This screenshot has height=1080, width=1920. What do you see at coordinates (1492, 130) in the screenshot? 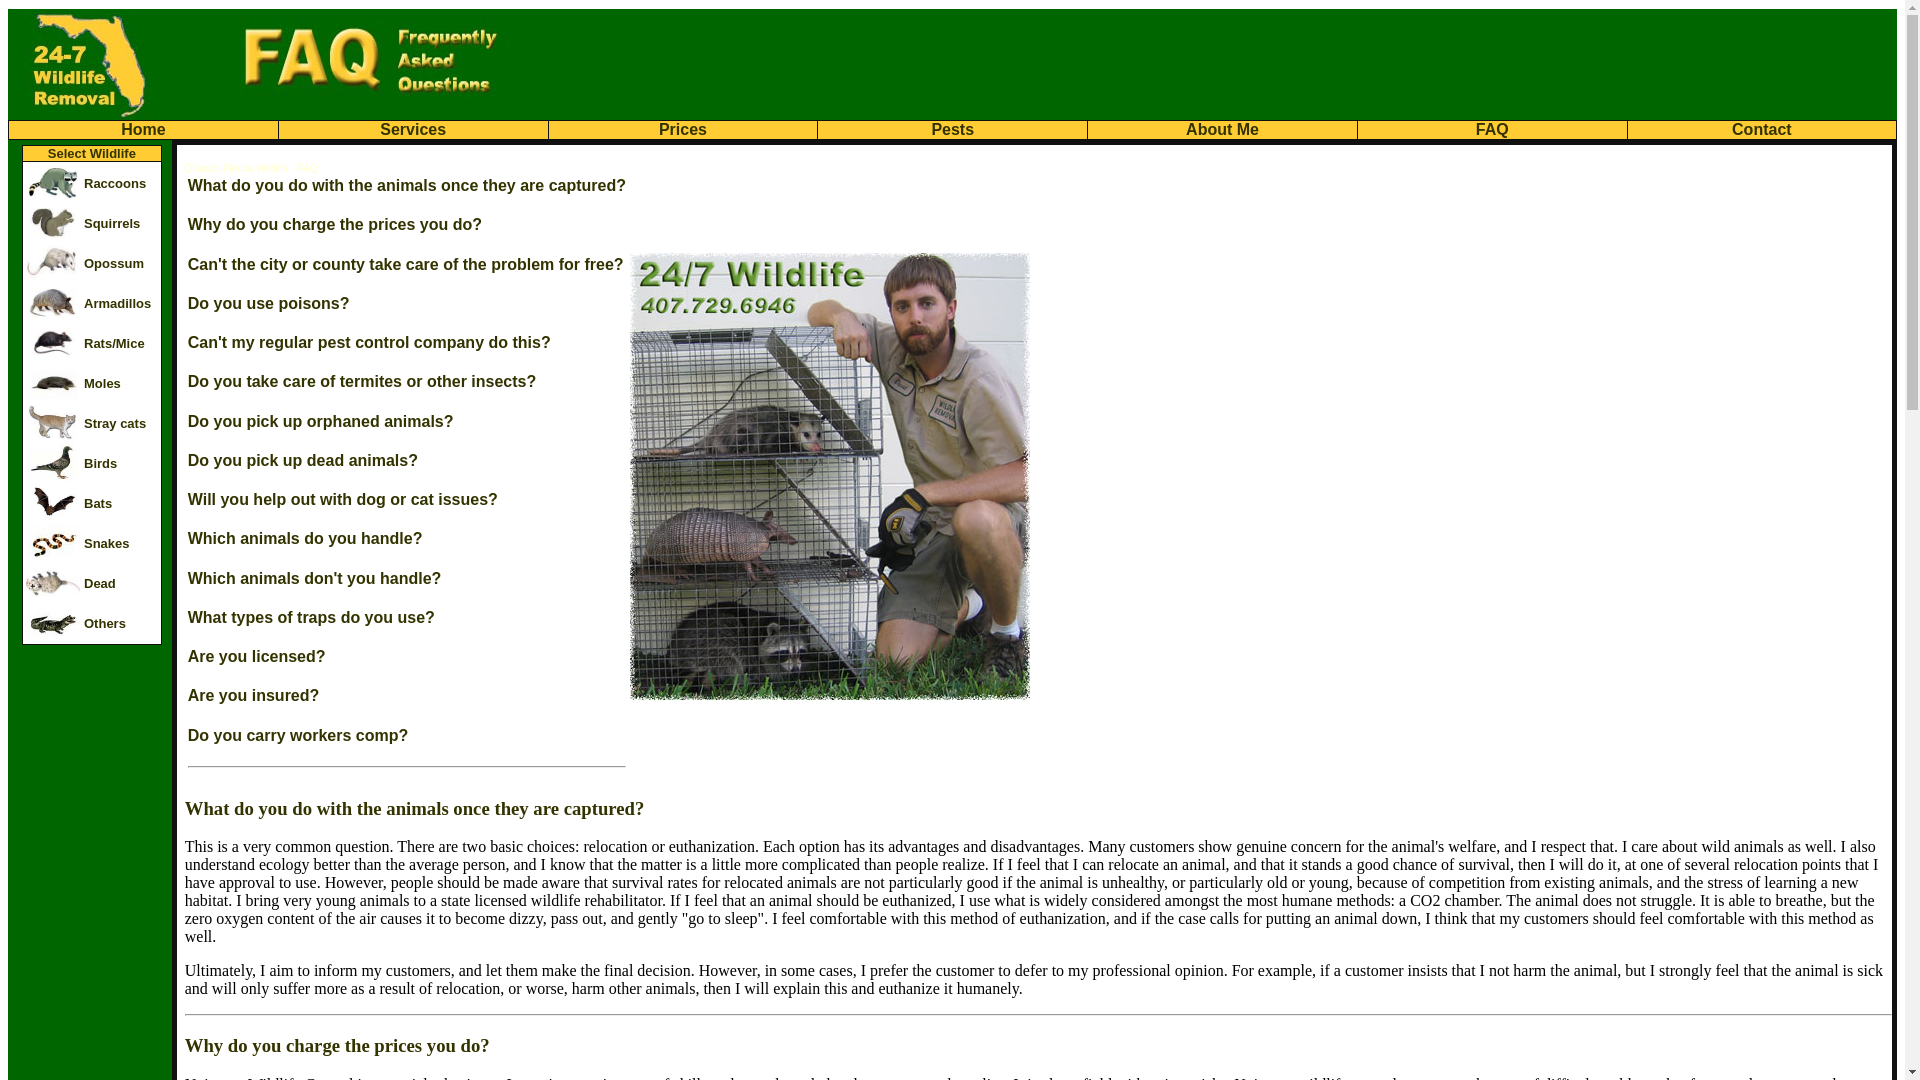
I see `FAQ` at bounding box center [1492, 130].